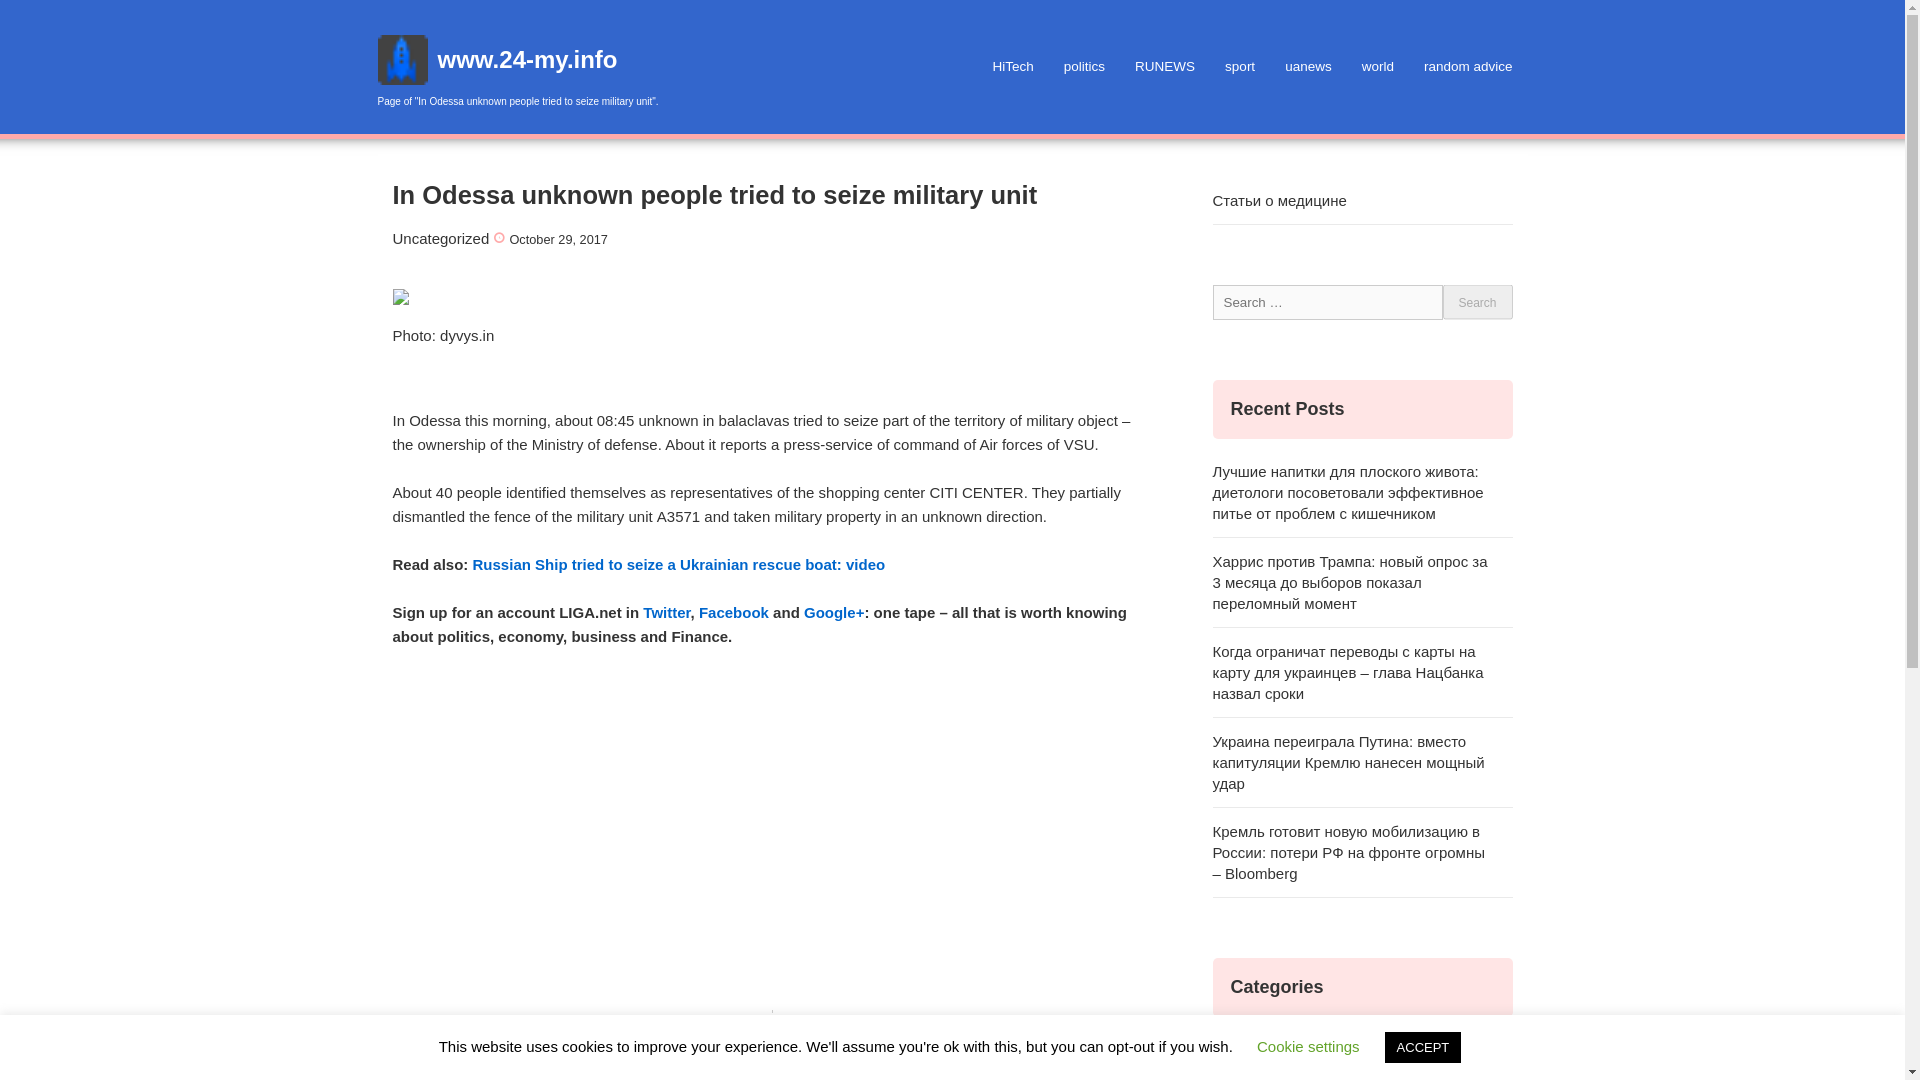 Image resolution: width=1920 pixels, height=1080 pixels. What do you see at coordinates (734, 612) in the screenshot?
I see `Facebook` at bounding box center [734, 612].